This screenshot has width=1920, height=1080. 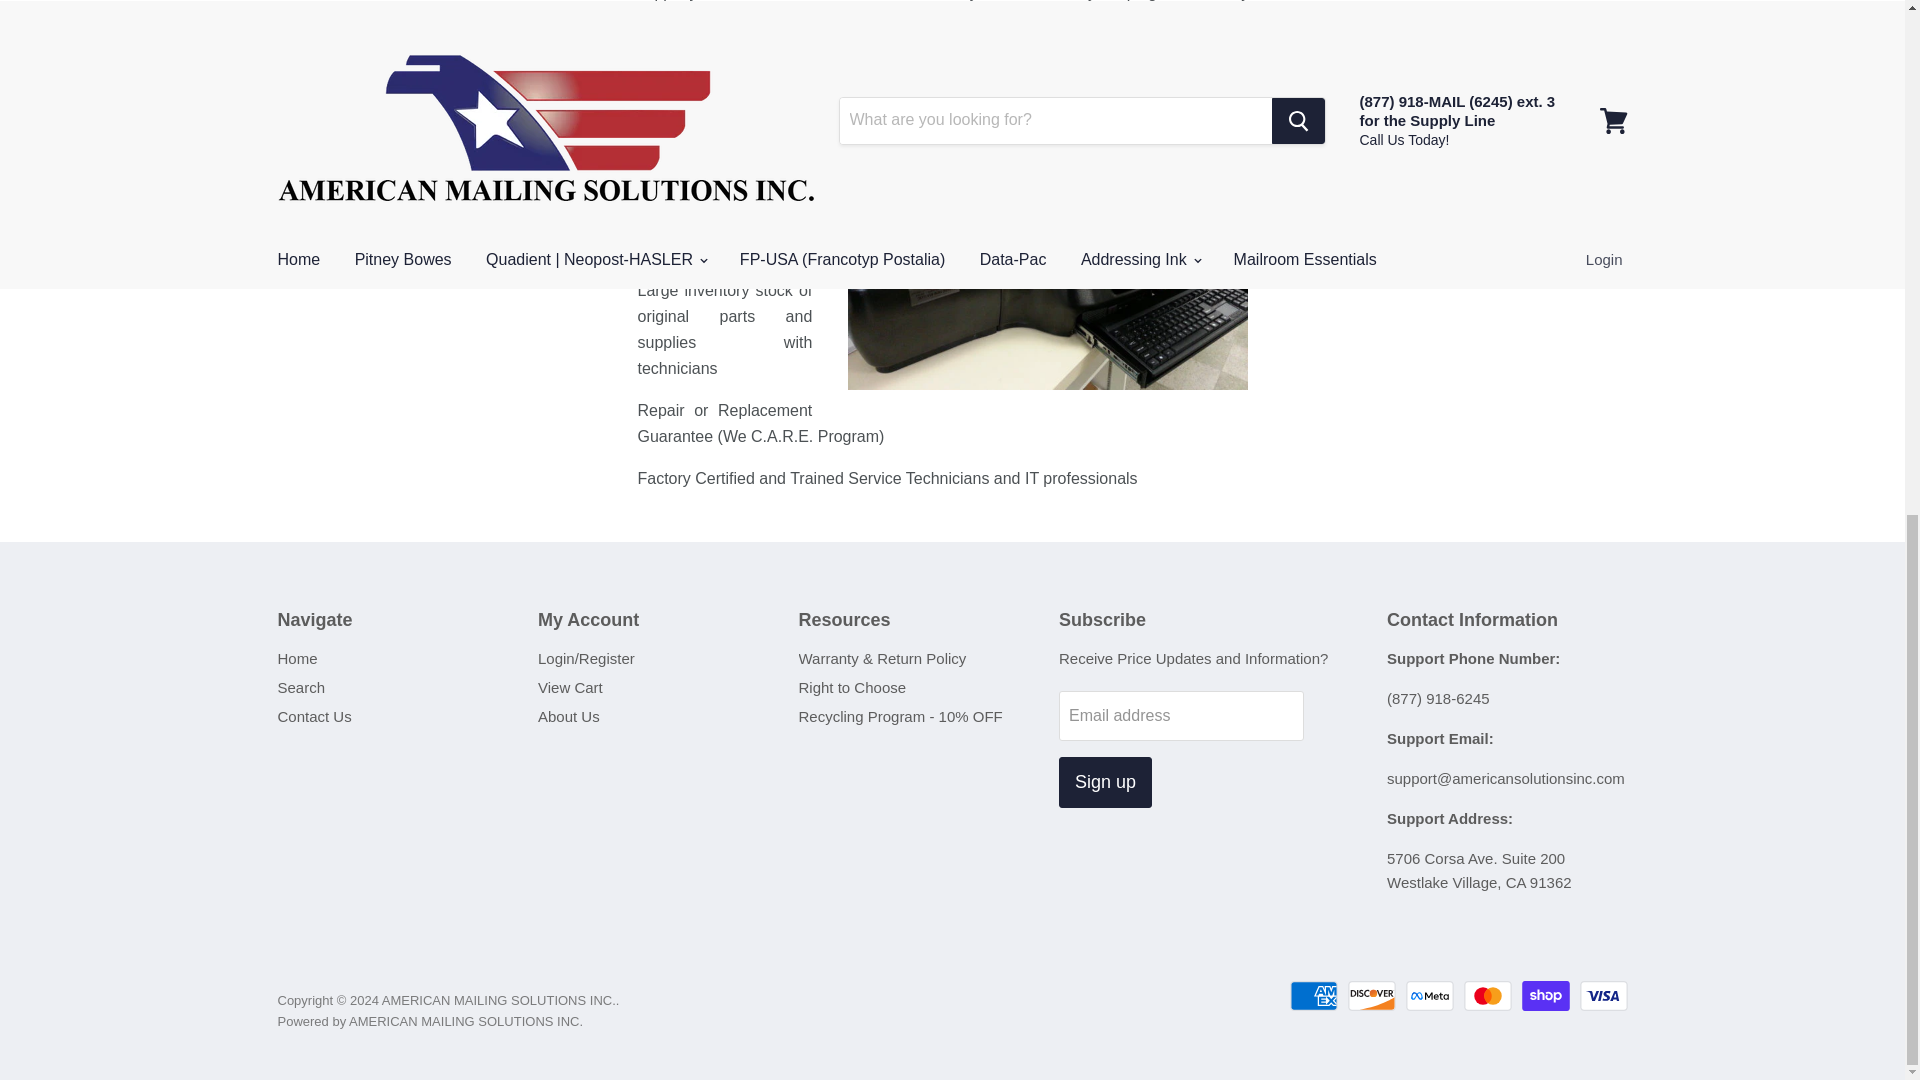 I want to click on Mastercard, so click(x=1488, y=995).